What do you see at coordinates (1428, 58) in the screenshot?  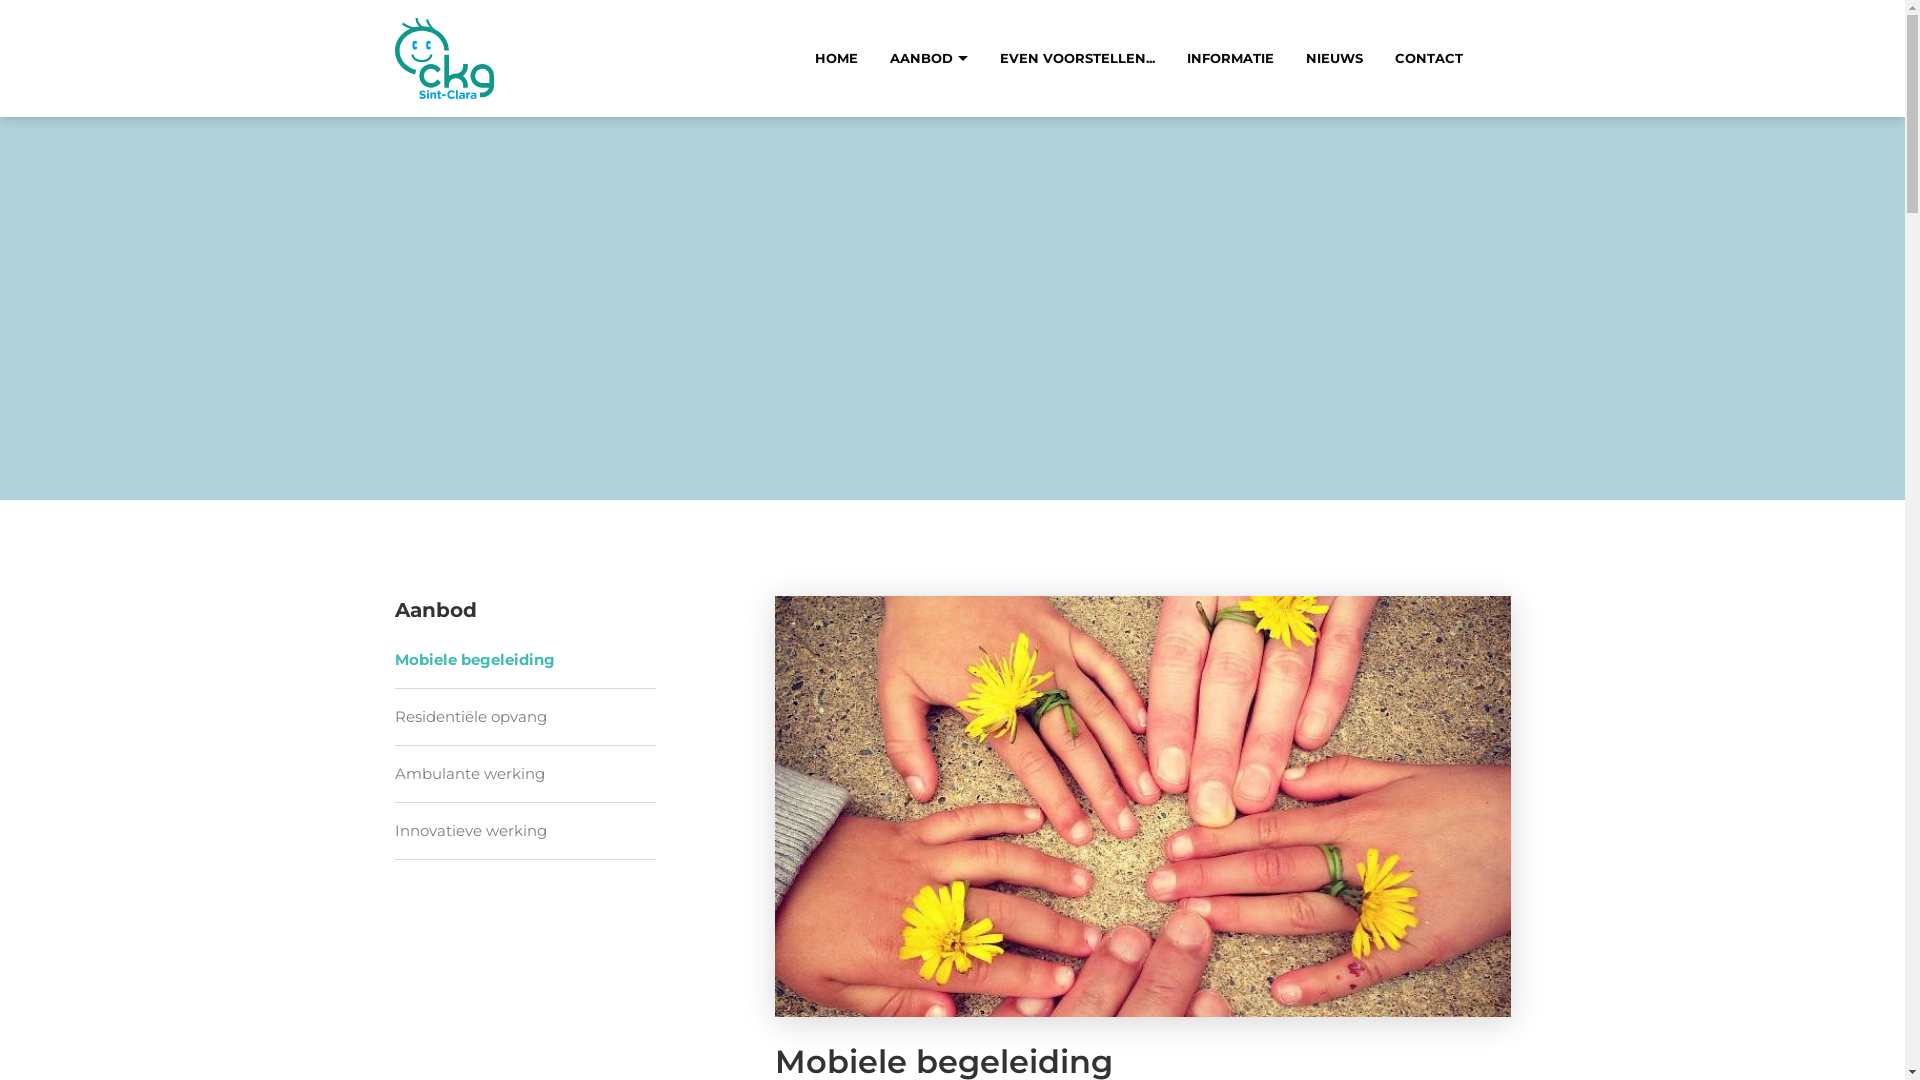 I see `CONTACT` at bounding box center [1428, 58].